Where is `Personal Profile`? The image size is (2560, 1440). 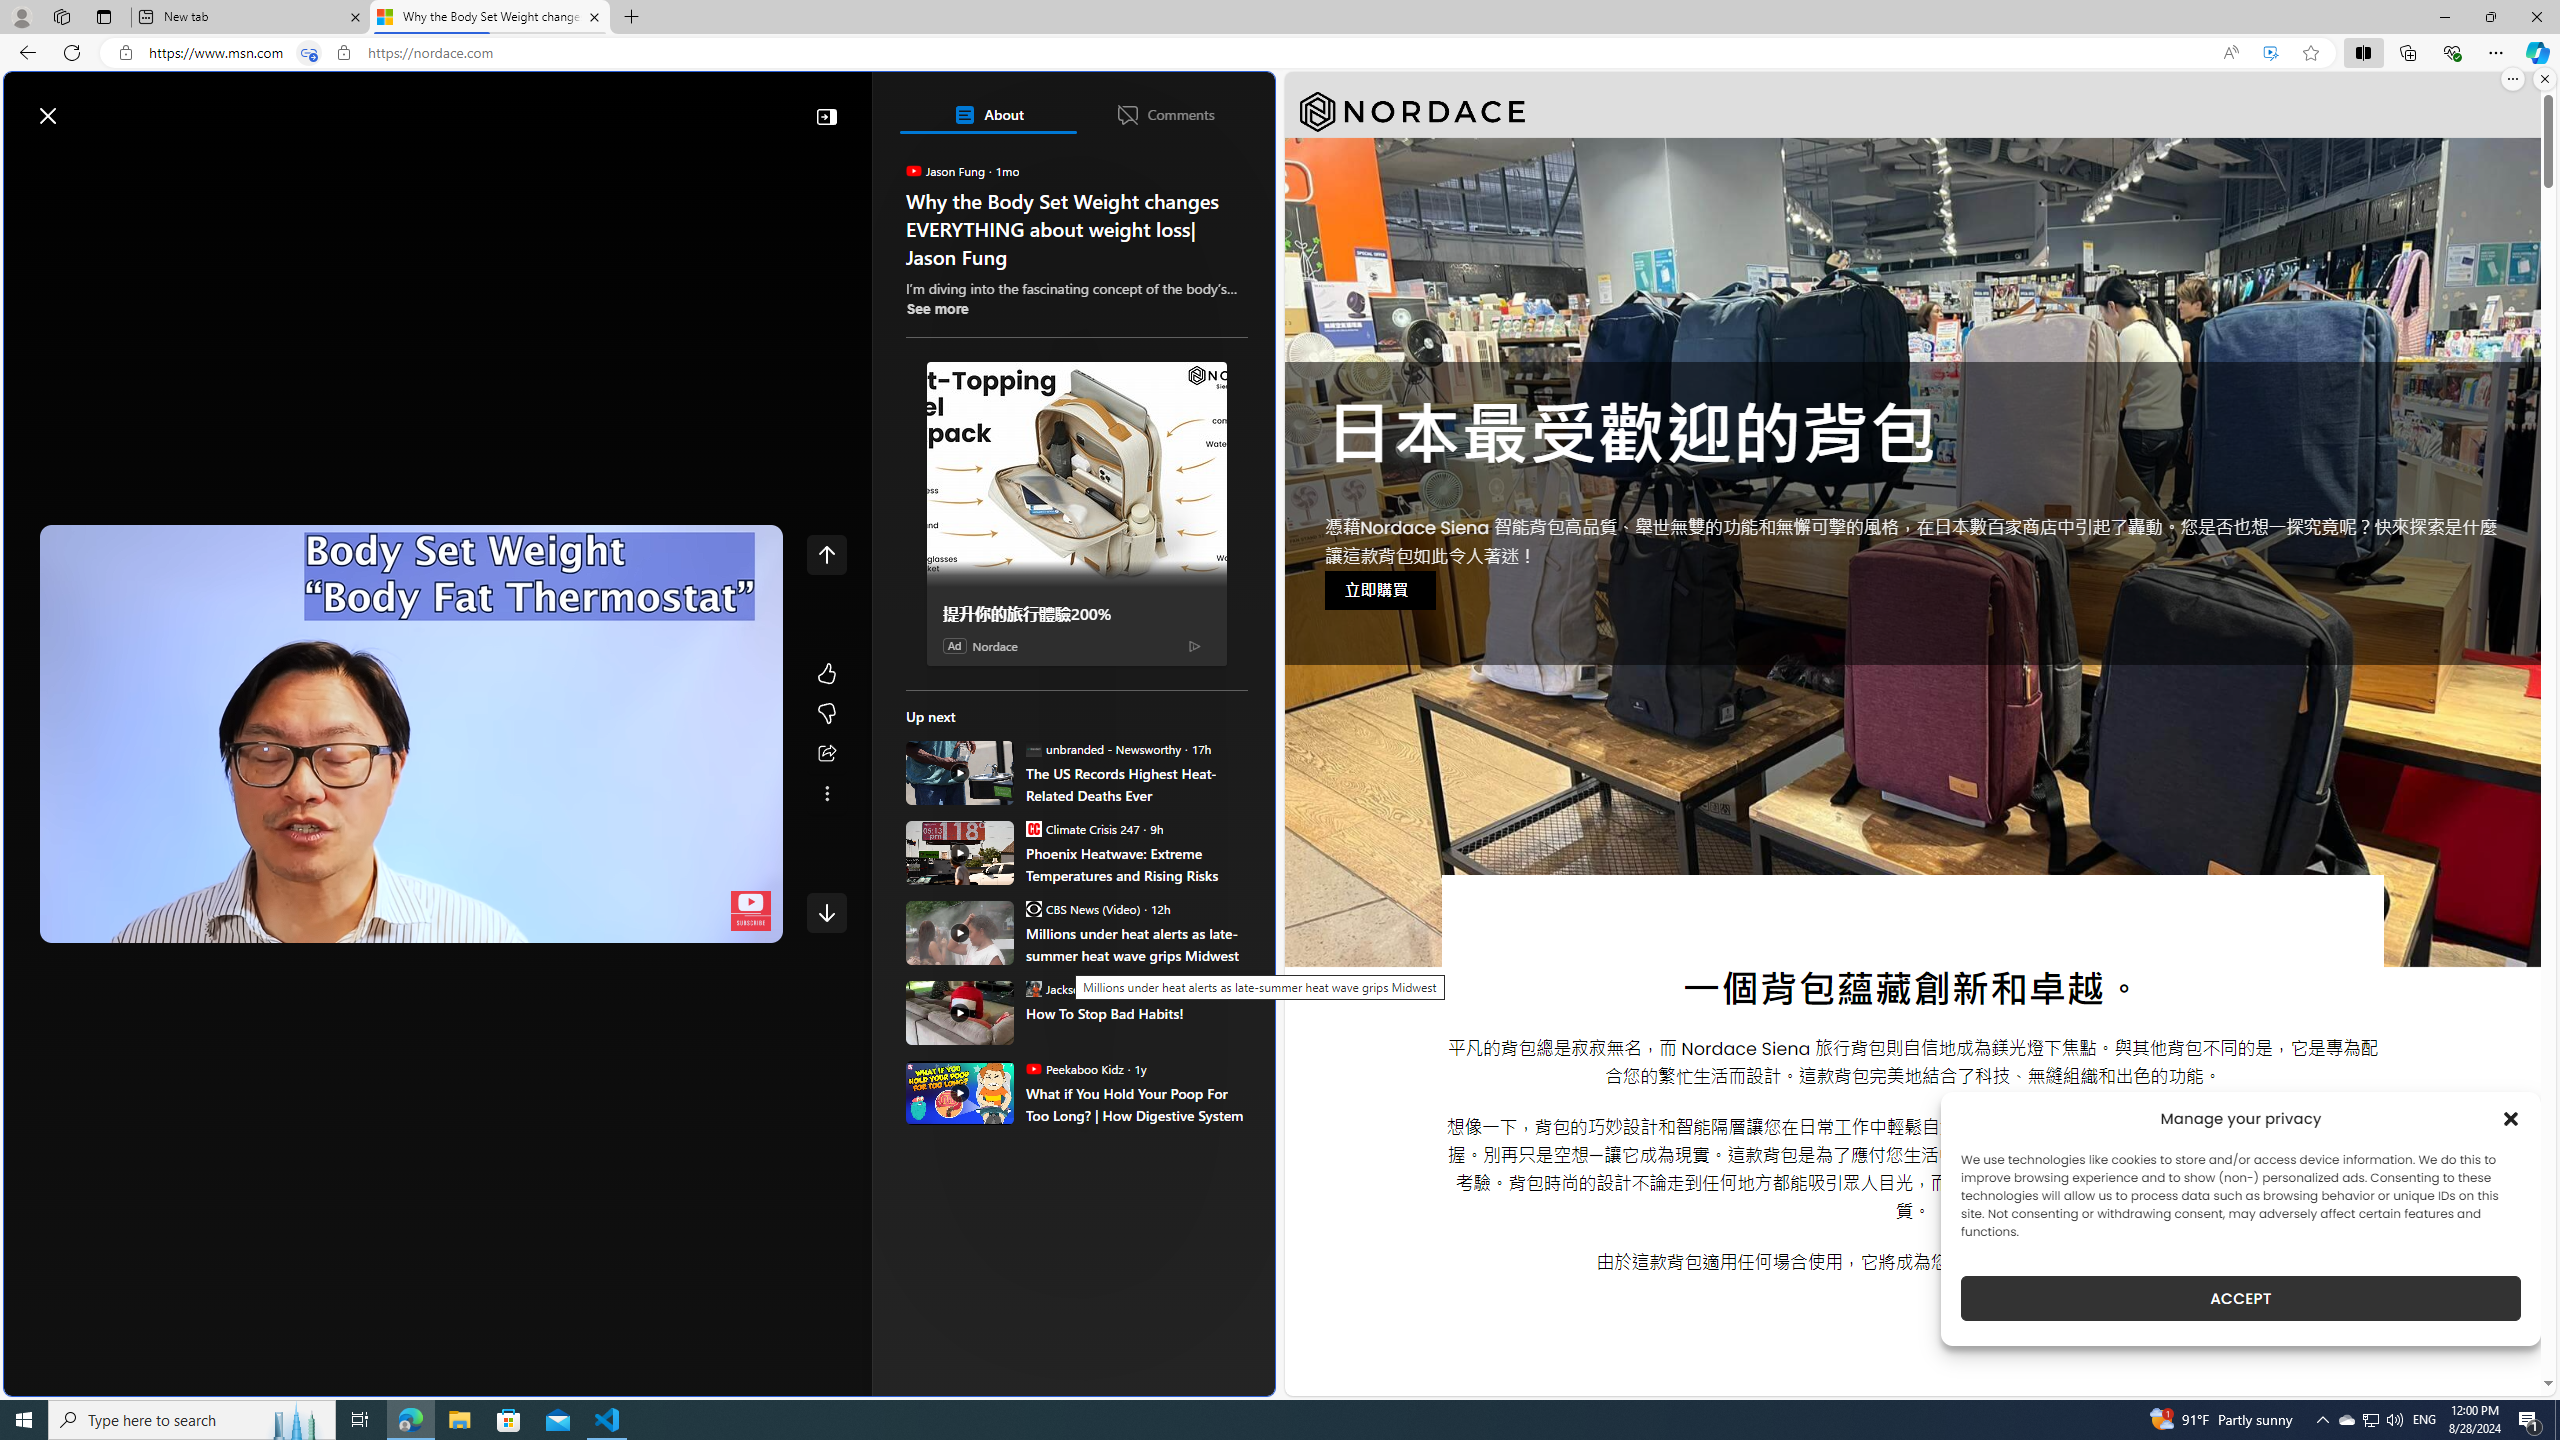 Personal Profile is located at coordinates (21, 16).